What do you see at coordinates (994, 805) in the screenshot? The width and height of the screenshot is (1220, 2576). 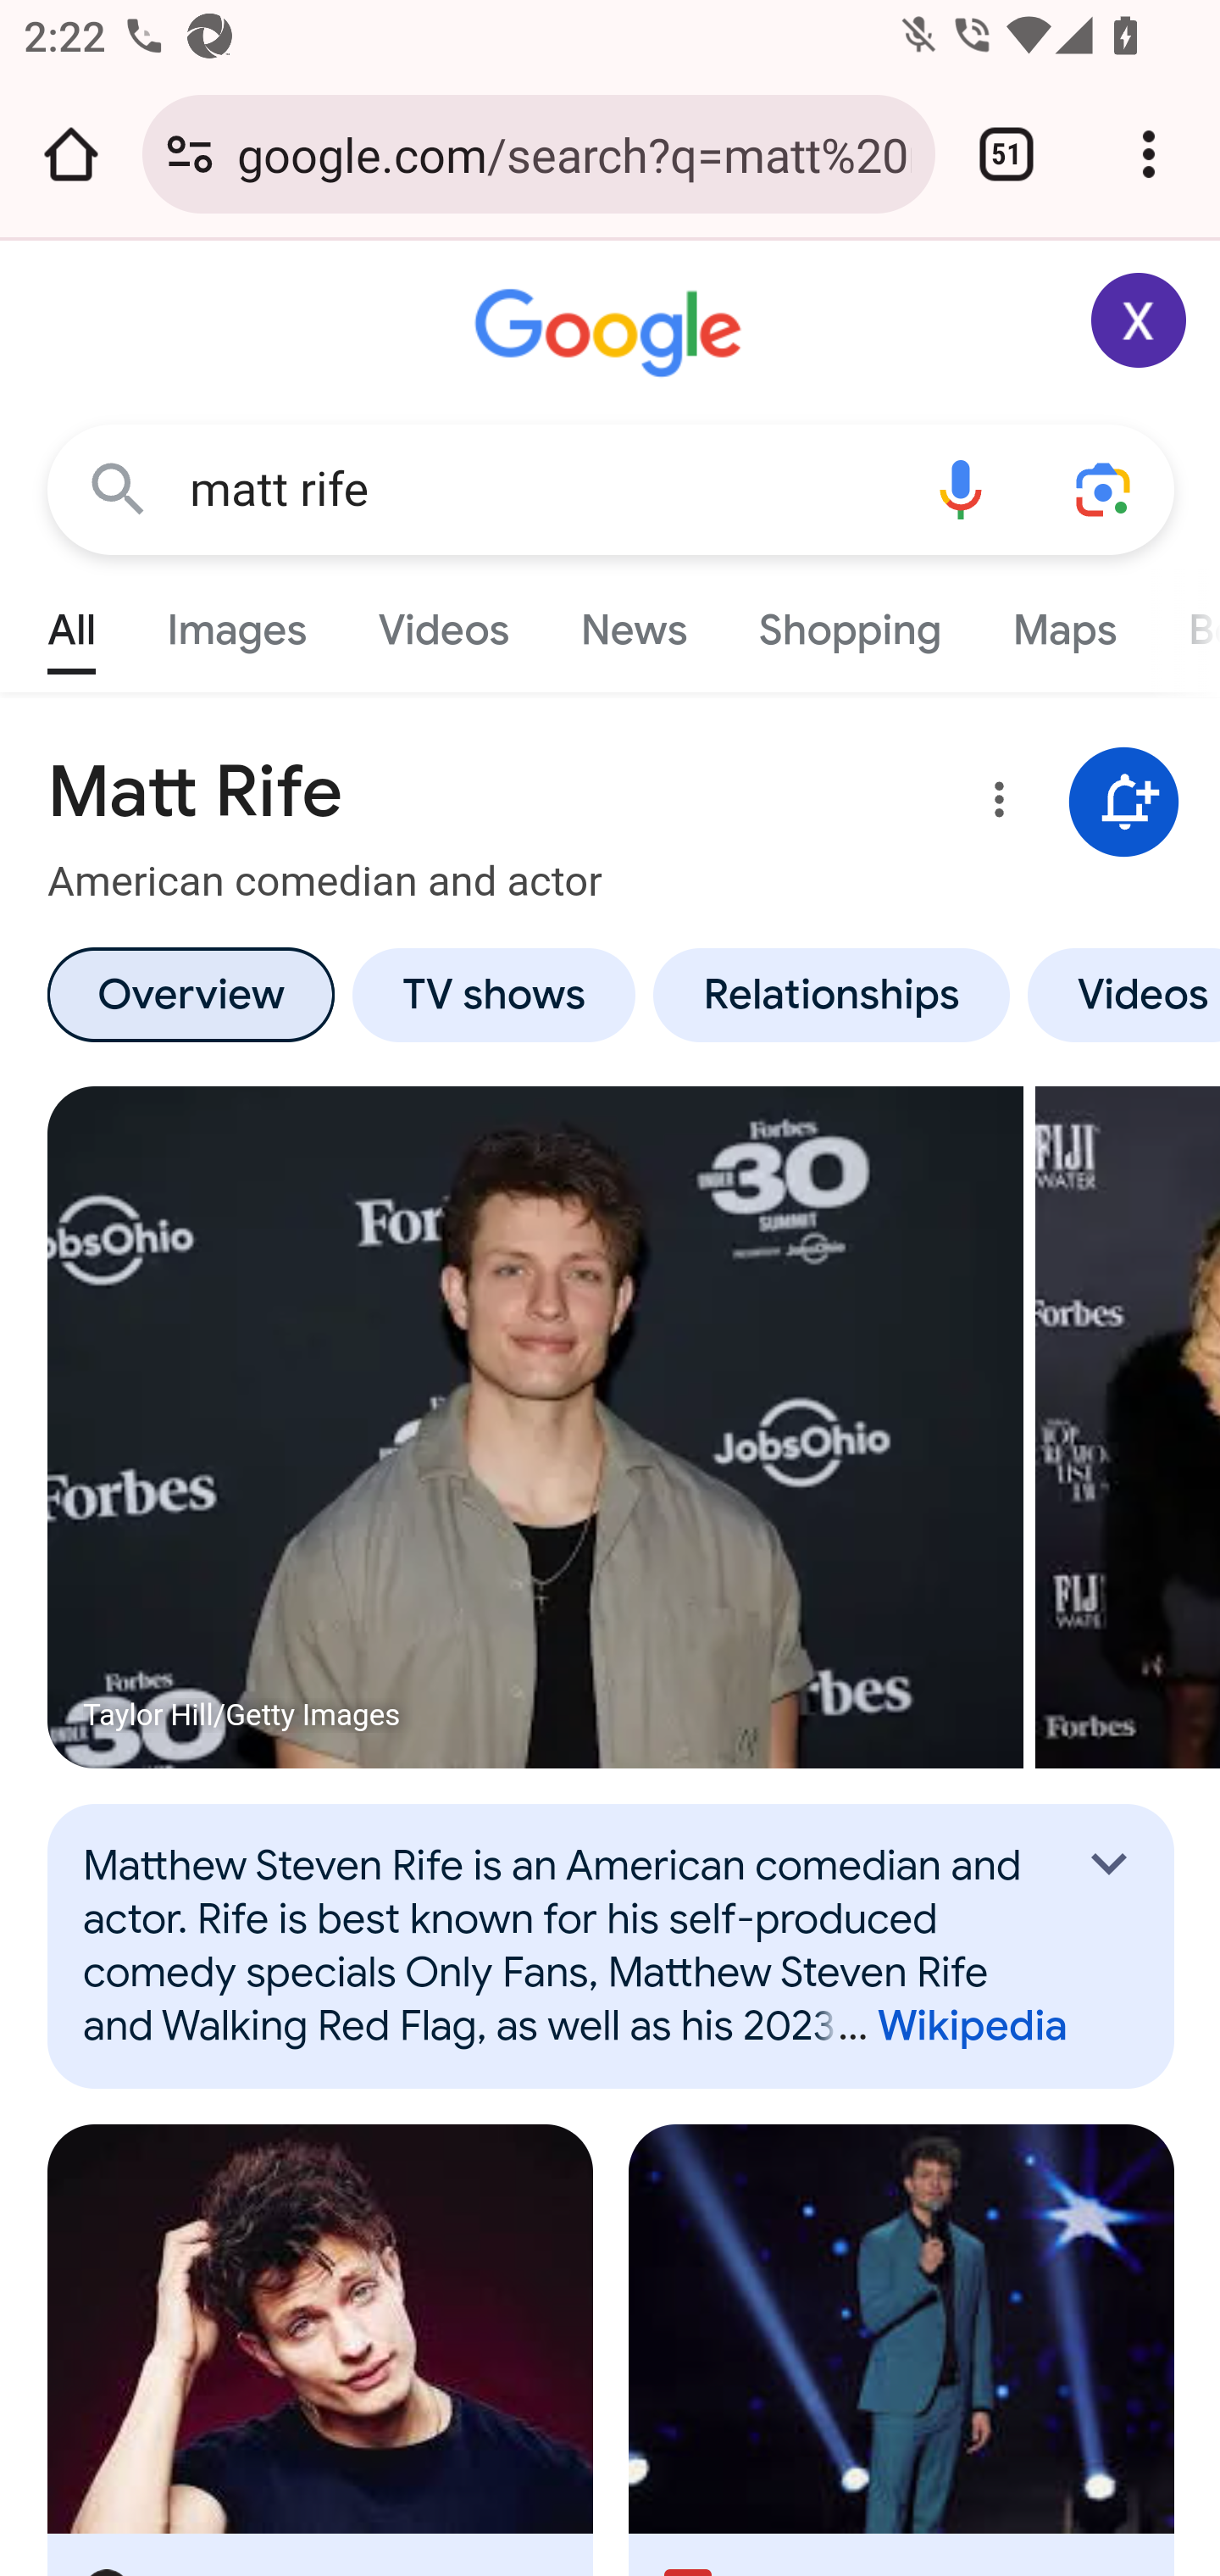 I see `More options` at bounding box center [994, 805].